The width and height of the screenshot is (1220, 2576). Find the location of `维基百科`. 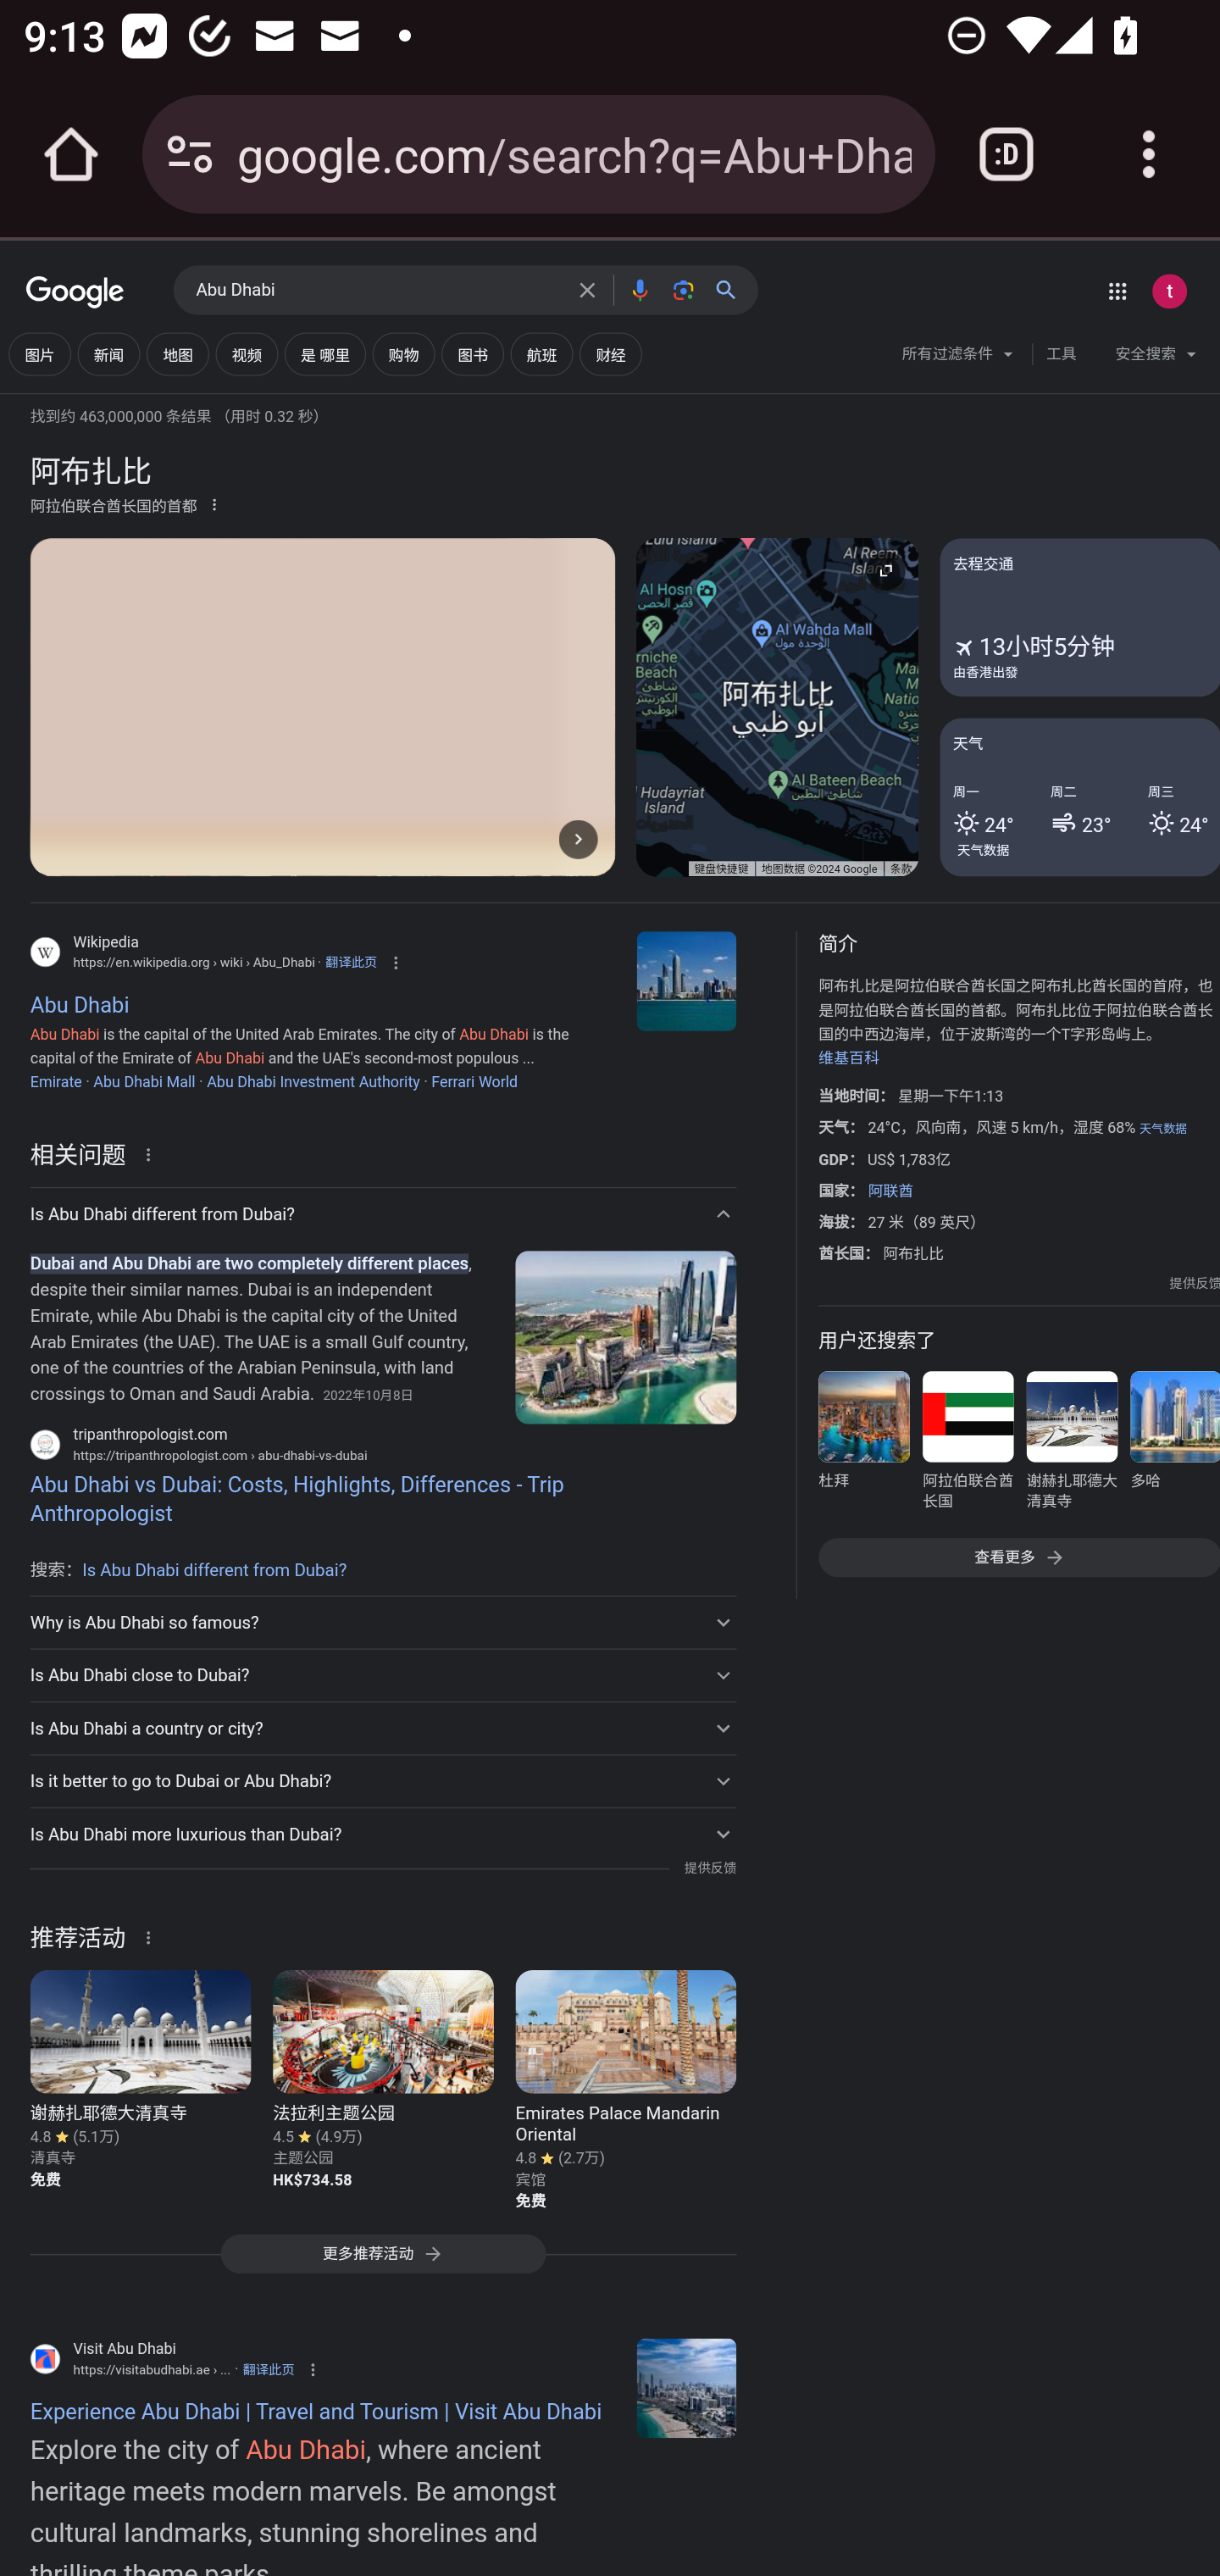

维基百科 is located at coordinates (849, 1058).